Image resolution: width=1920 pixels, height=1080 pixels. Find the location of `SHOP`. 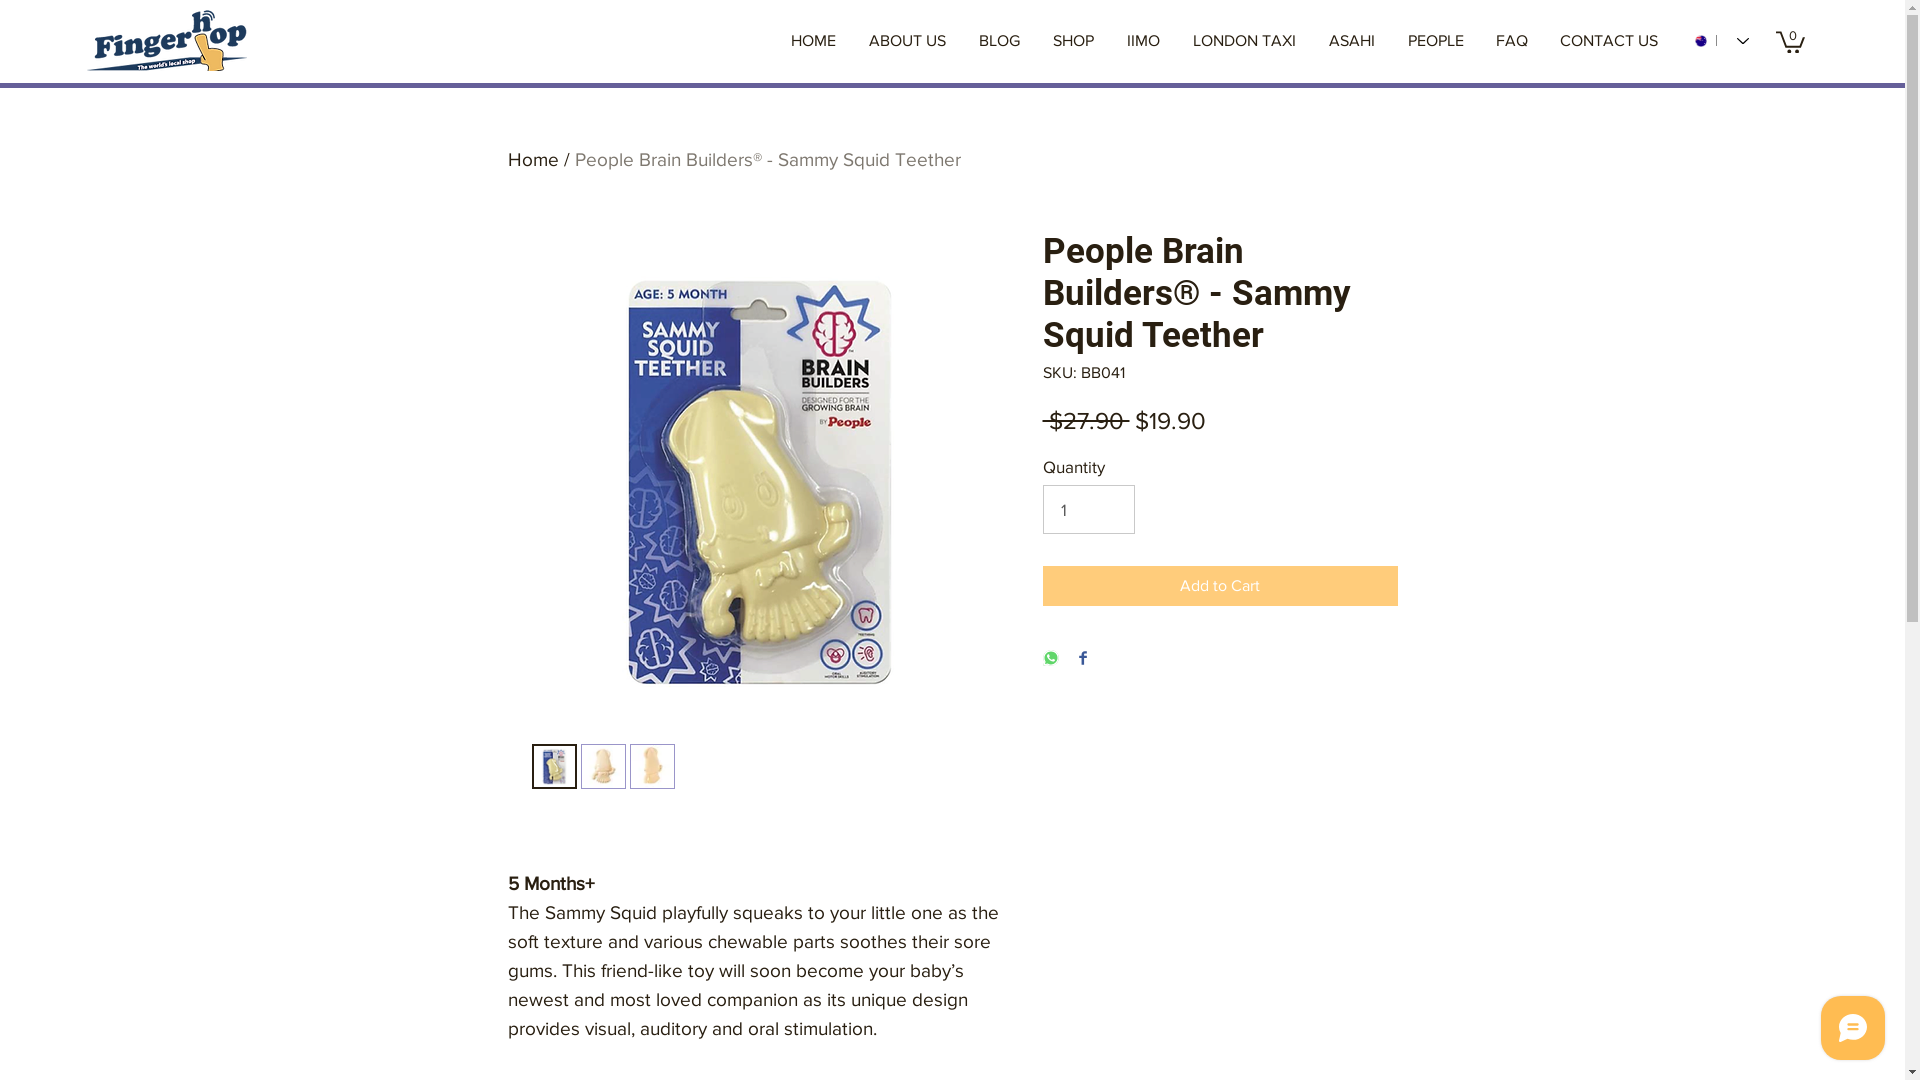

SHOP is located at coordinates (1073, 41).